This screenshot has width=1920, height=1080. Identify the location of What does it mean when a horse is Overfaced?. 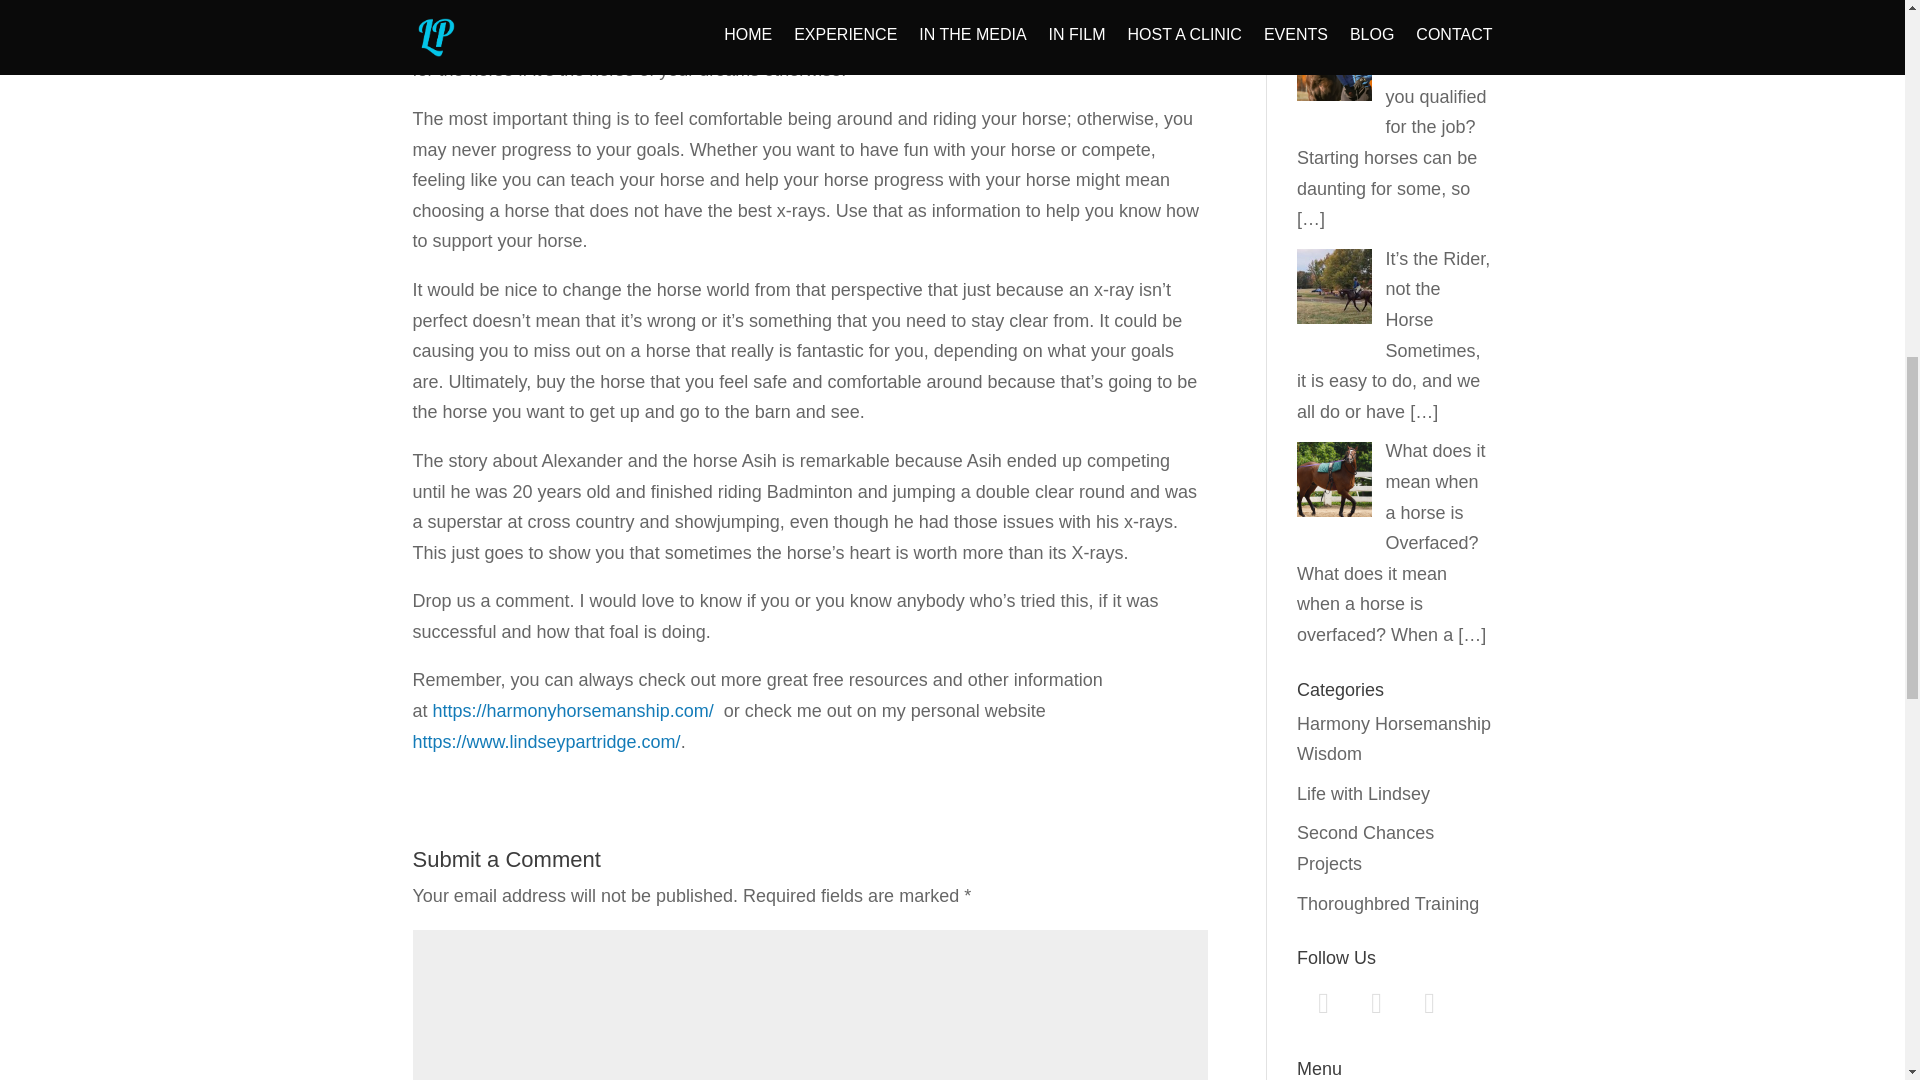
(1436, 496).